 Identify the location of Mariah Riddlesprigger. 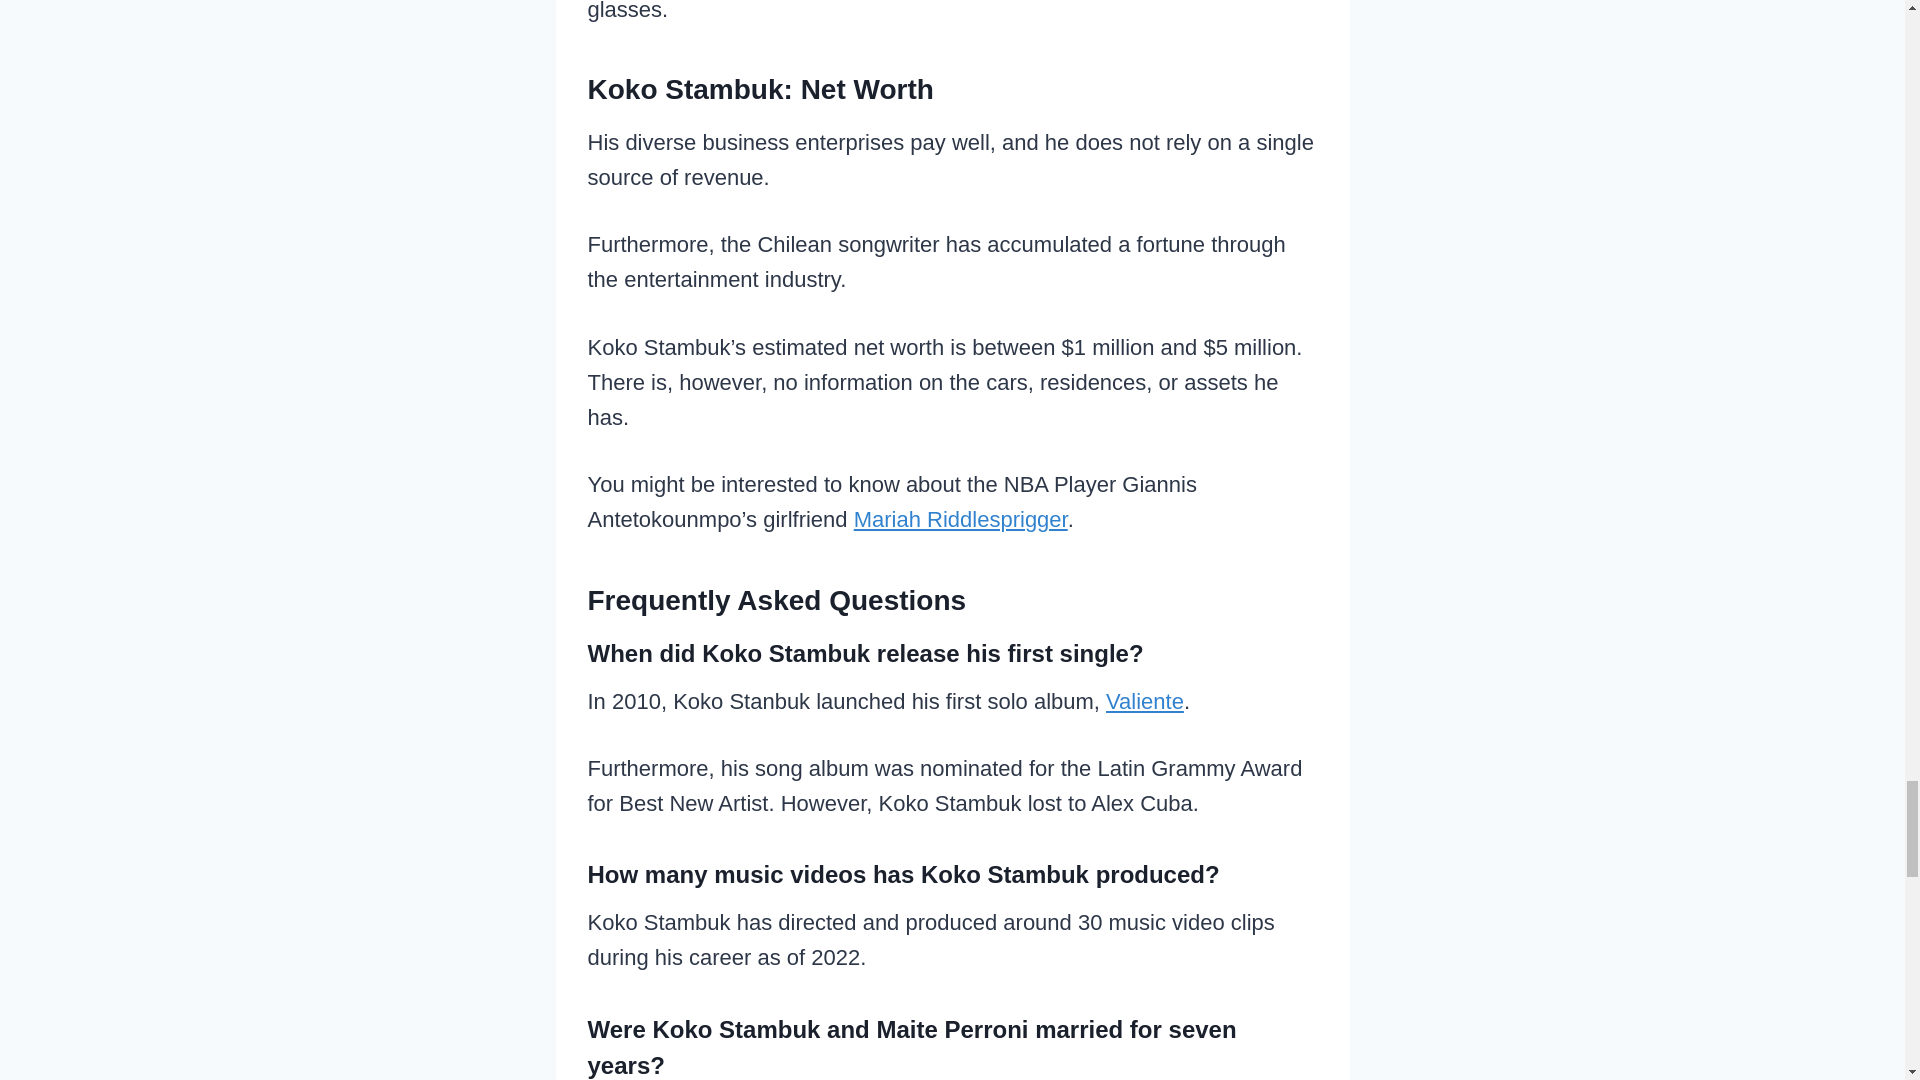
(960, 519).